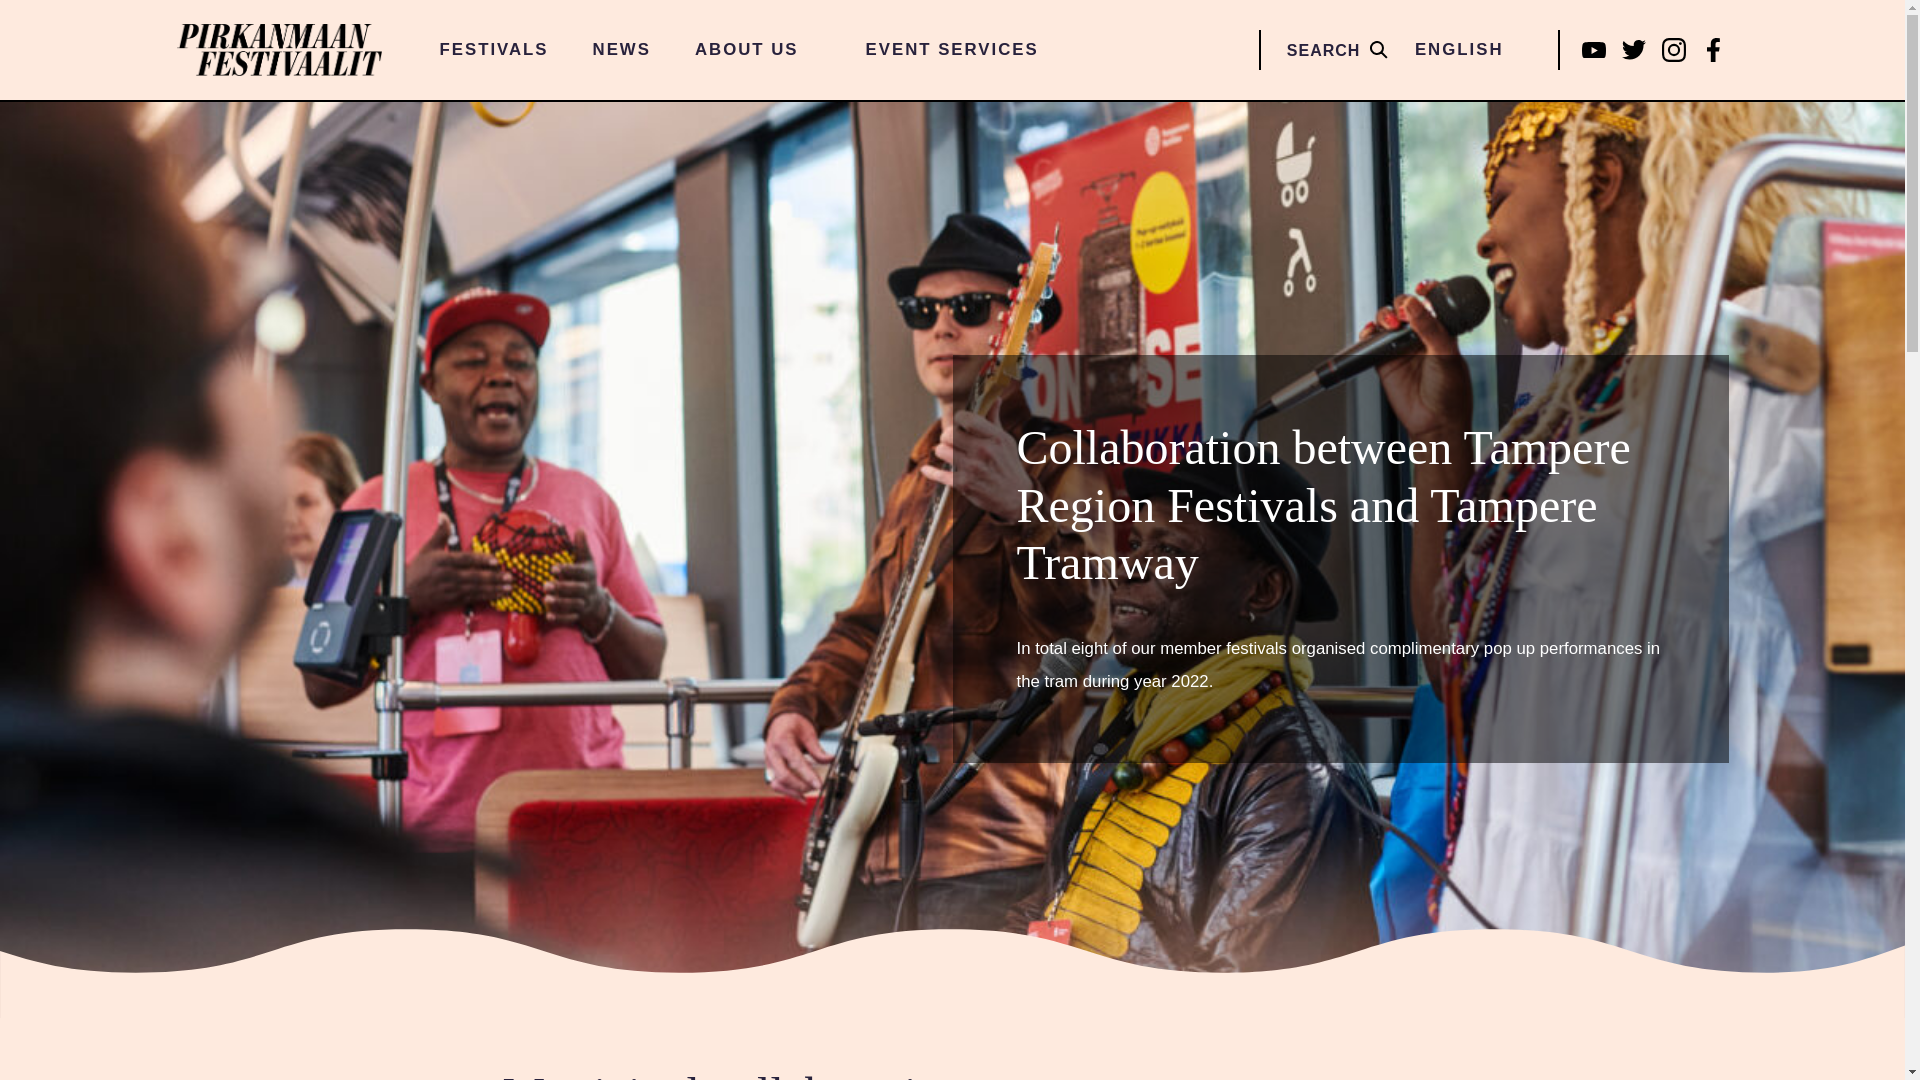  I want to click on ABOUT US, so click(758, 50).